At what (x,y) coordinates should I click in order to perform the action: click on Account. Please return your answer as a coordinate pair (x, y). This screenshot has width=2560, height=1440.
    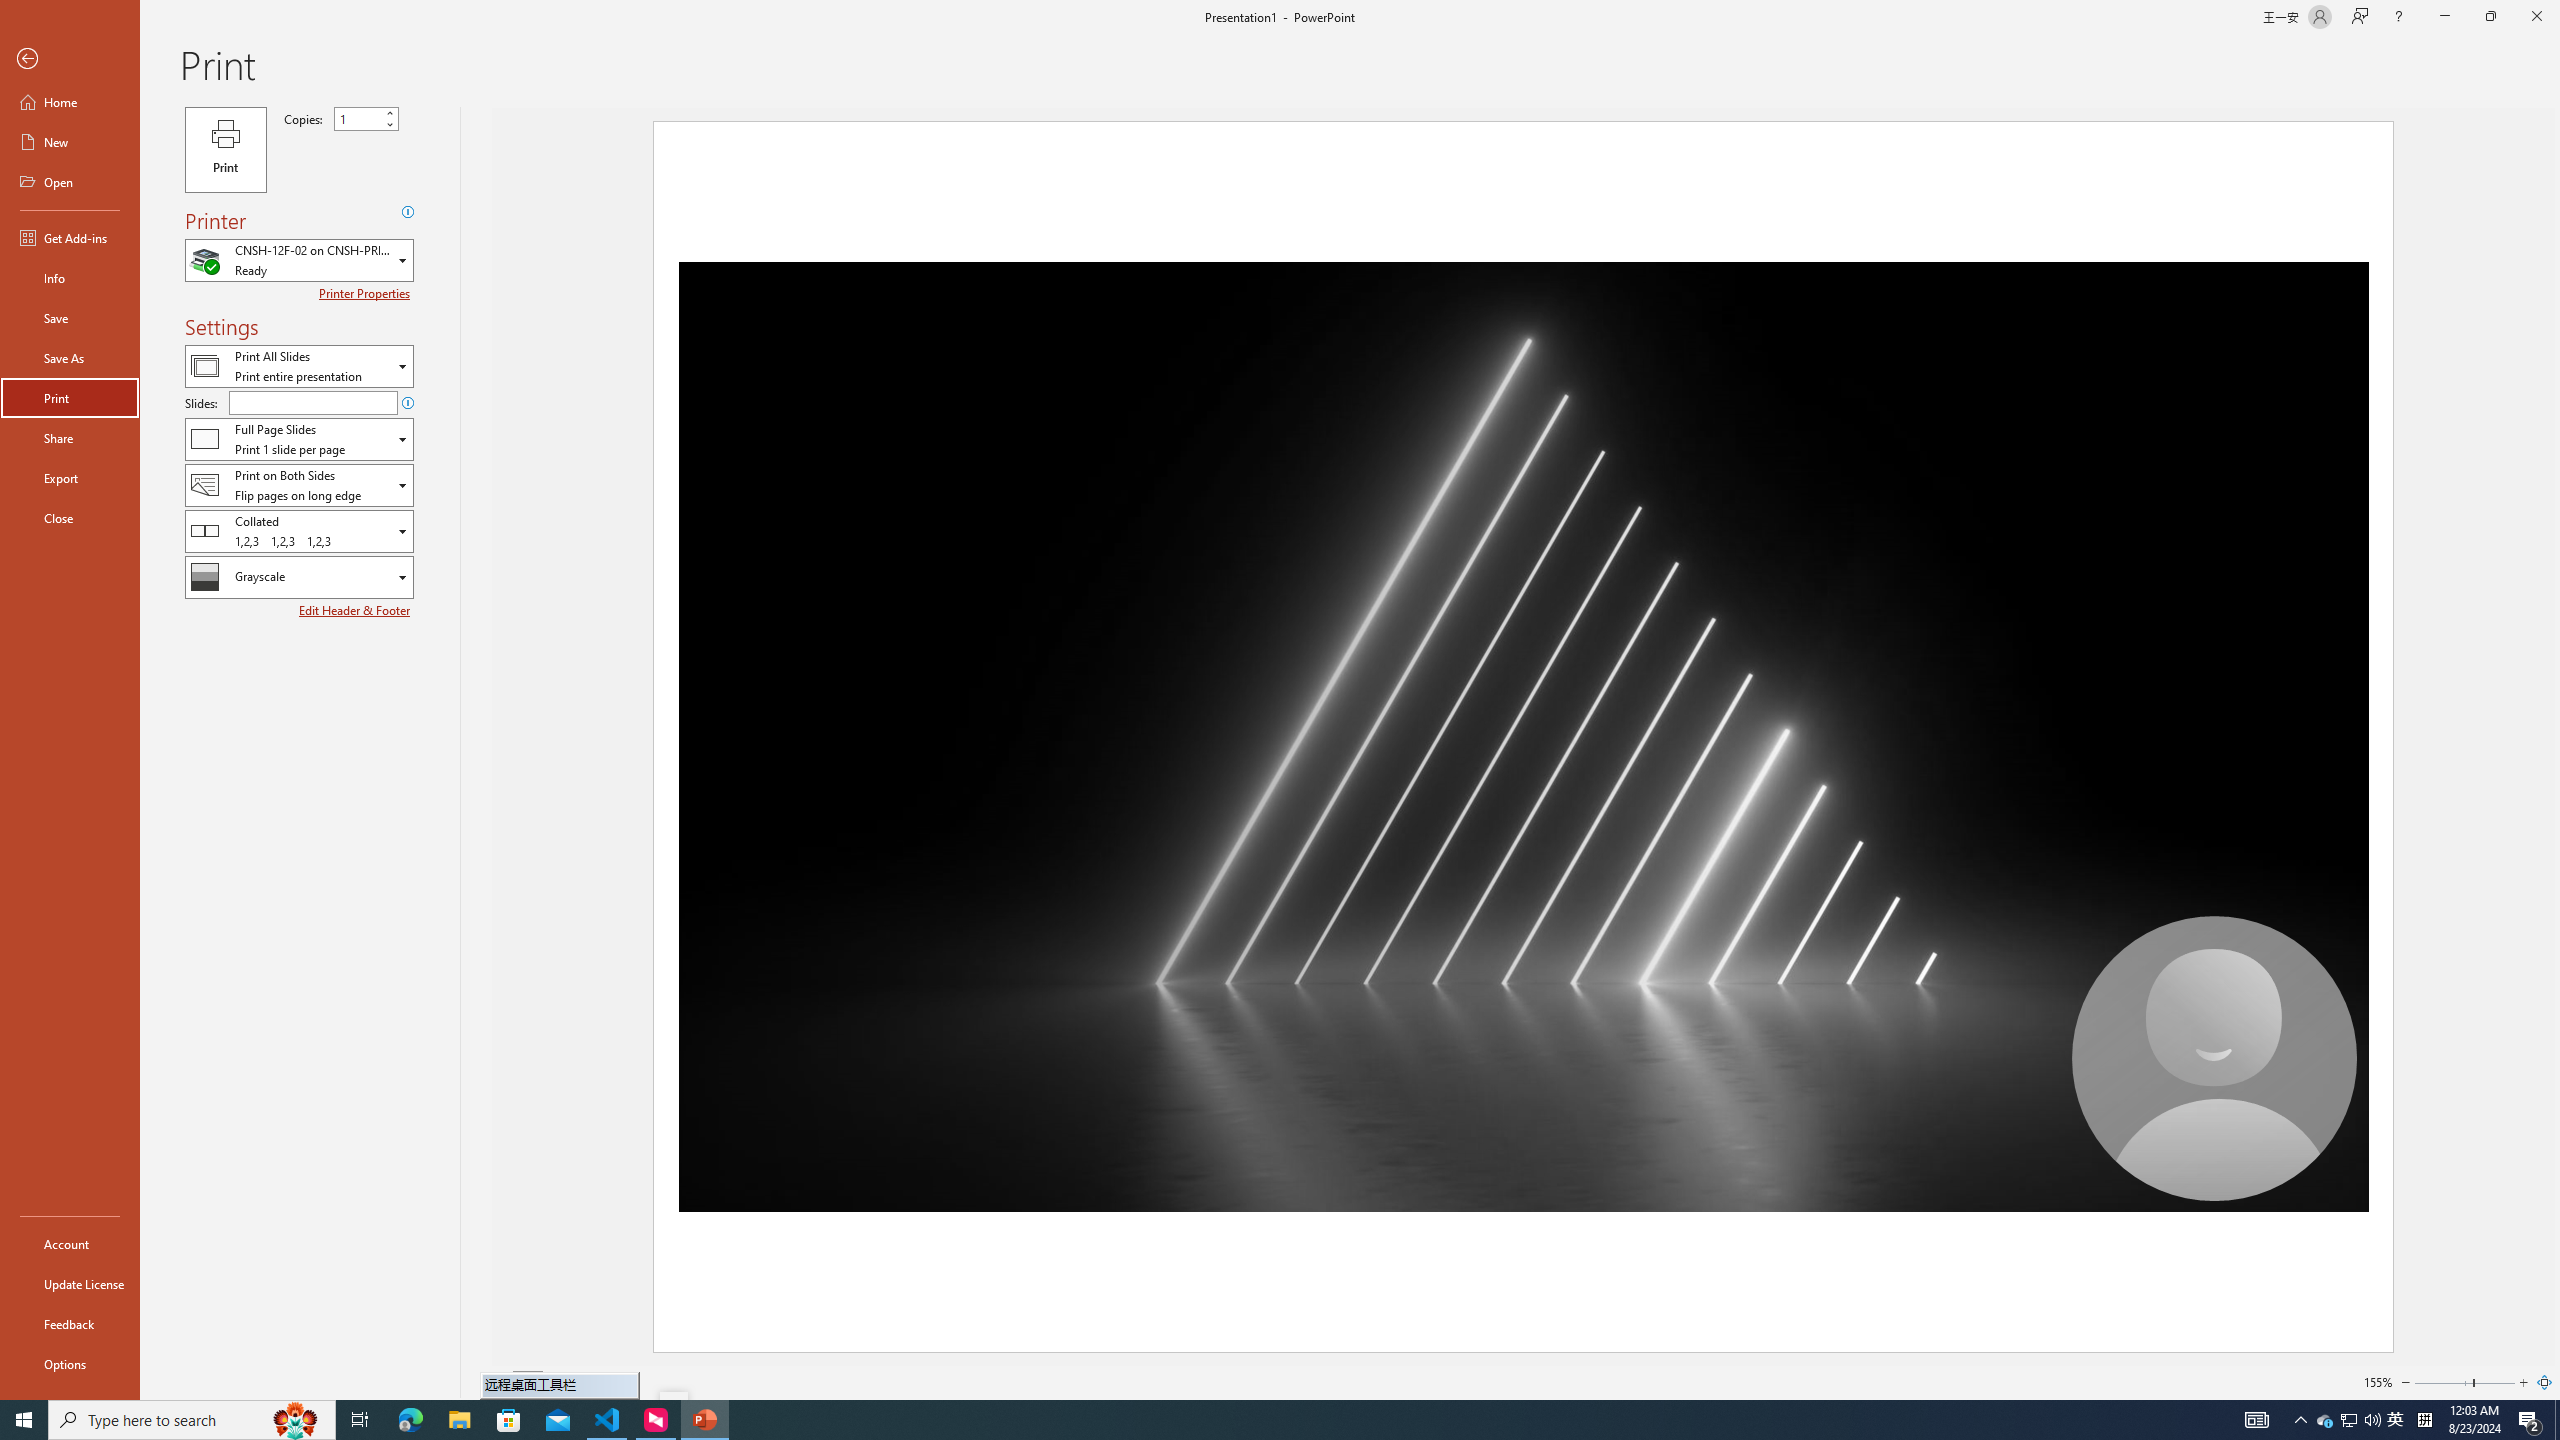
    Looking at the image, I should click on (70, 1244).